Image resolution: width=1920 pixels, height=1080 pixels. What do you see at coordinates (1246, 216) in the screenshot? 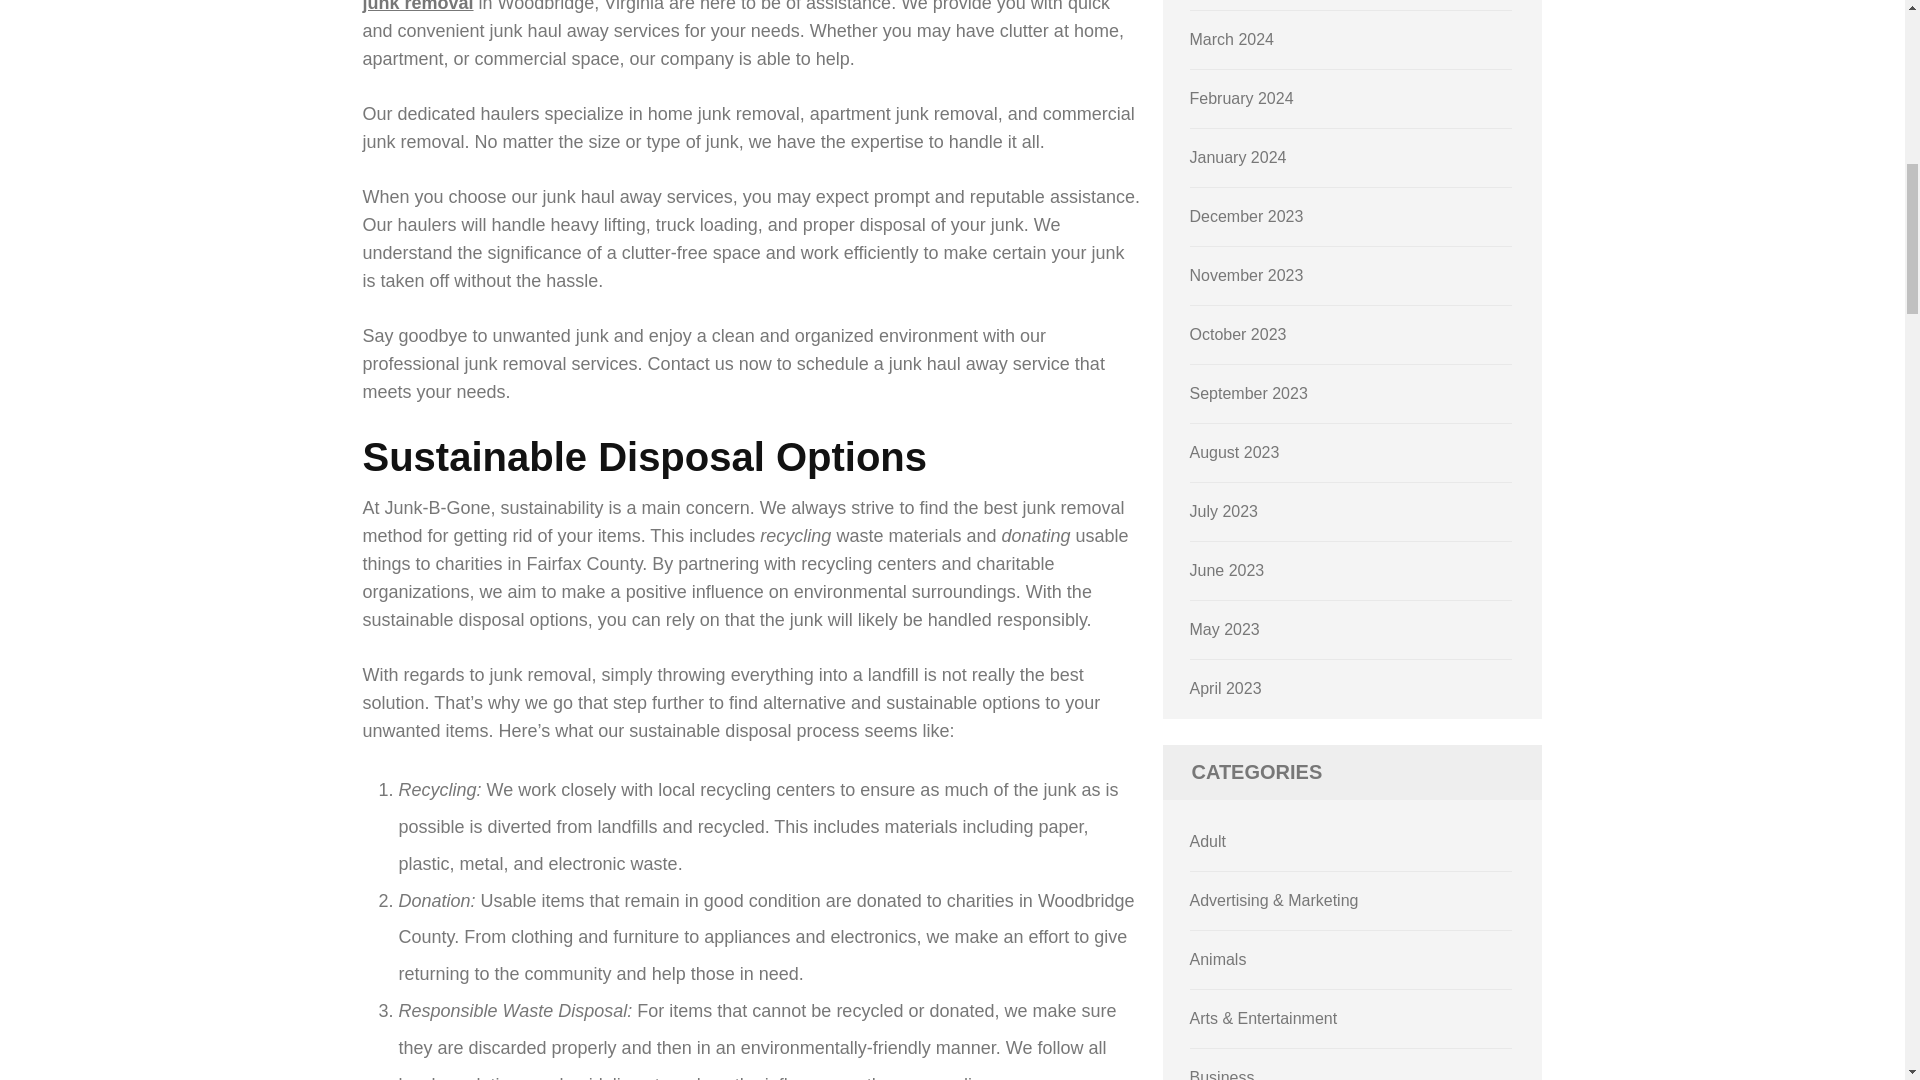
I see `December 2023` at bounding box center [1246, 216].